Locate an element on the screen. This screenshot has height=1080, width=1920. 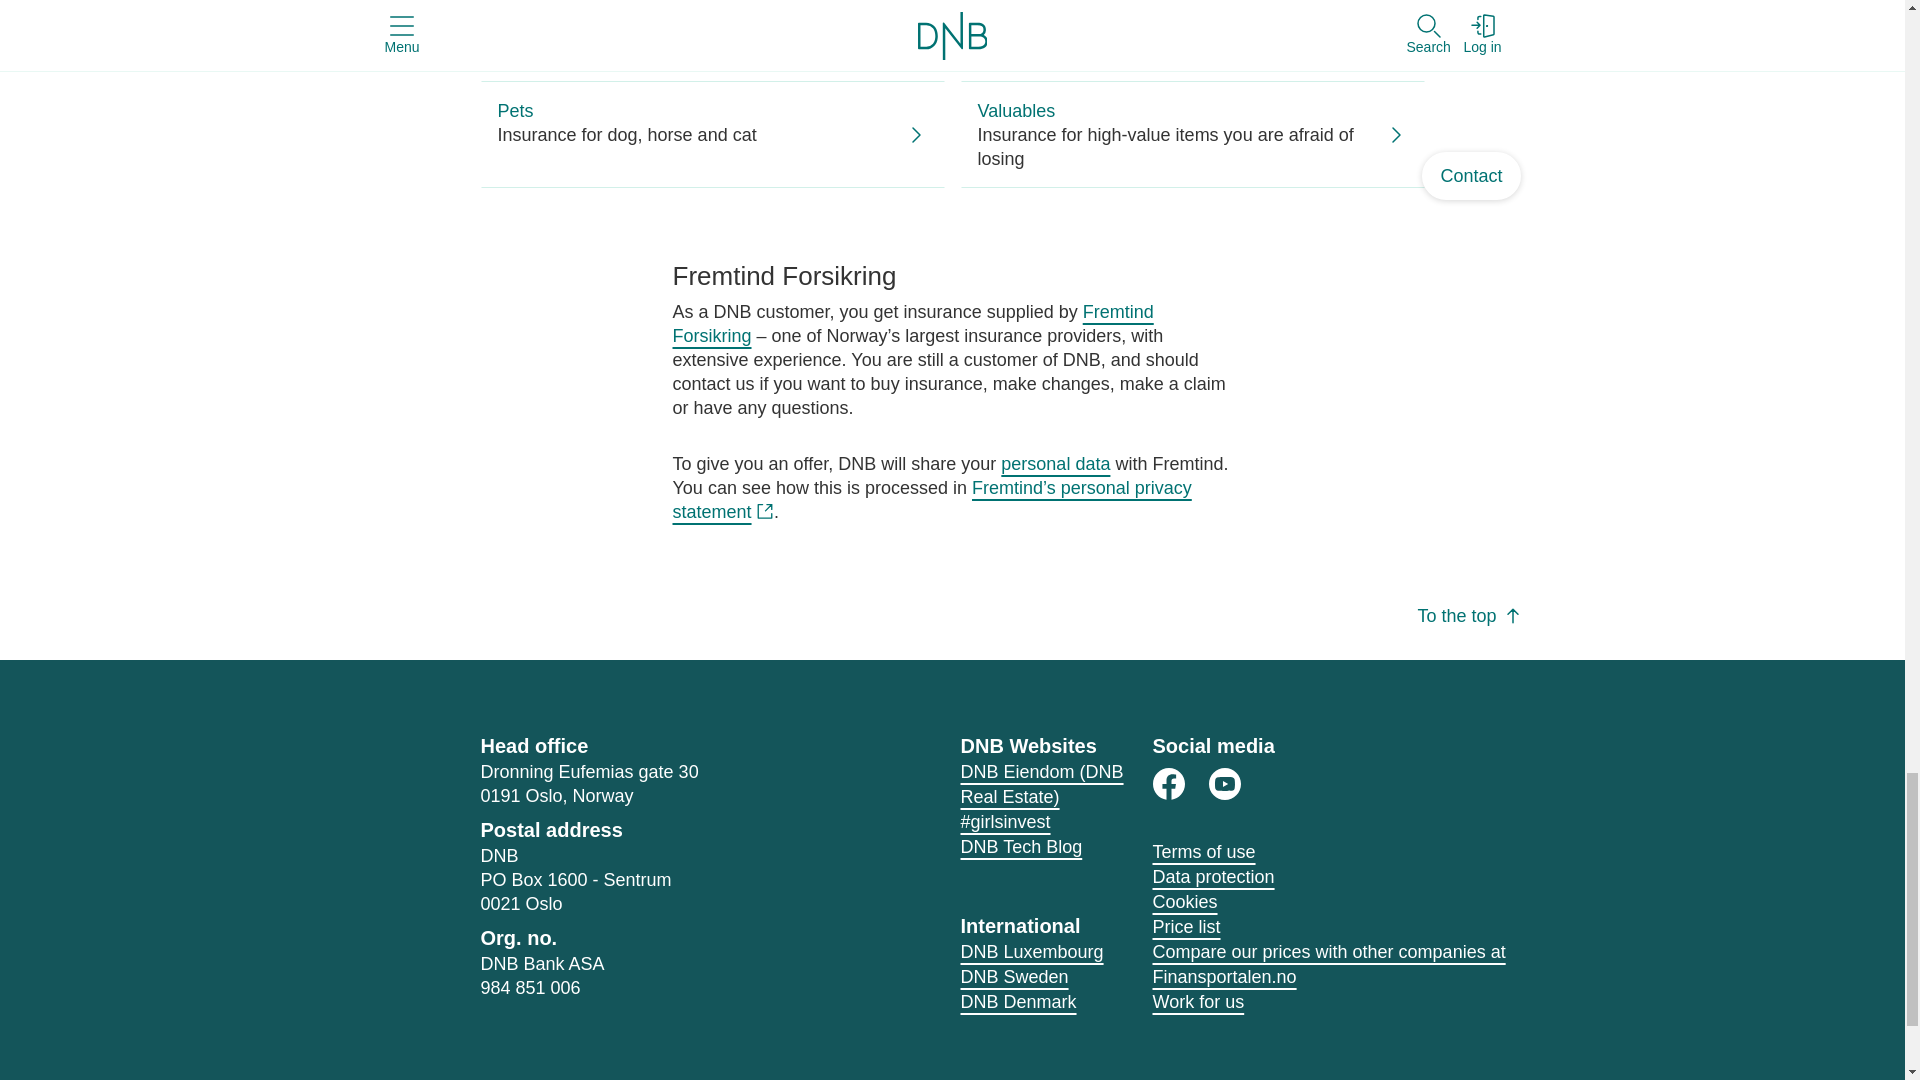
Opens a new window is located at coordinates (1005, 822).